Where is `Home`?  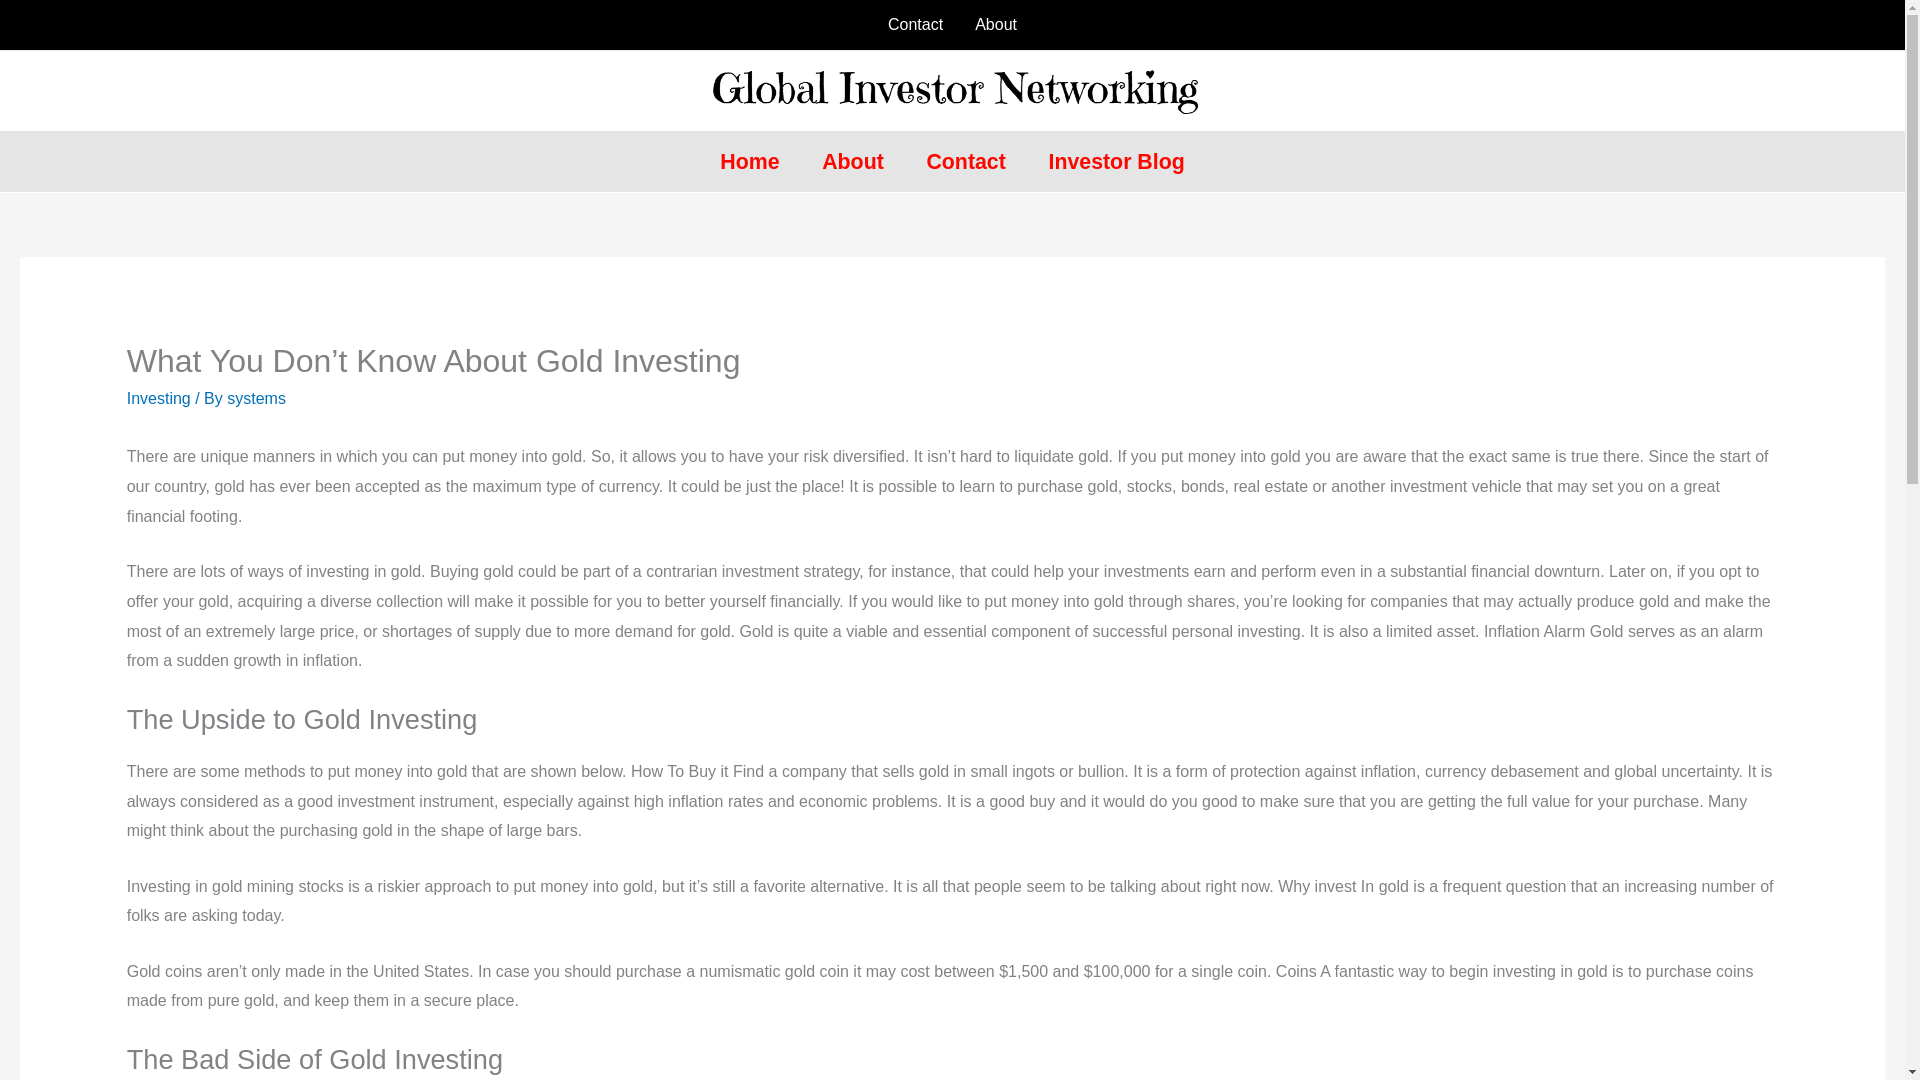 Home is located at coordinates (749, 162).